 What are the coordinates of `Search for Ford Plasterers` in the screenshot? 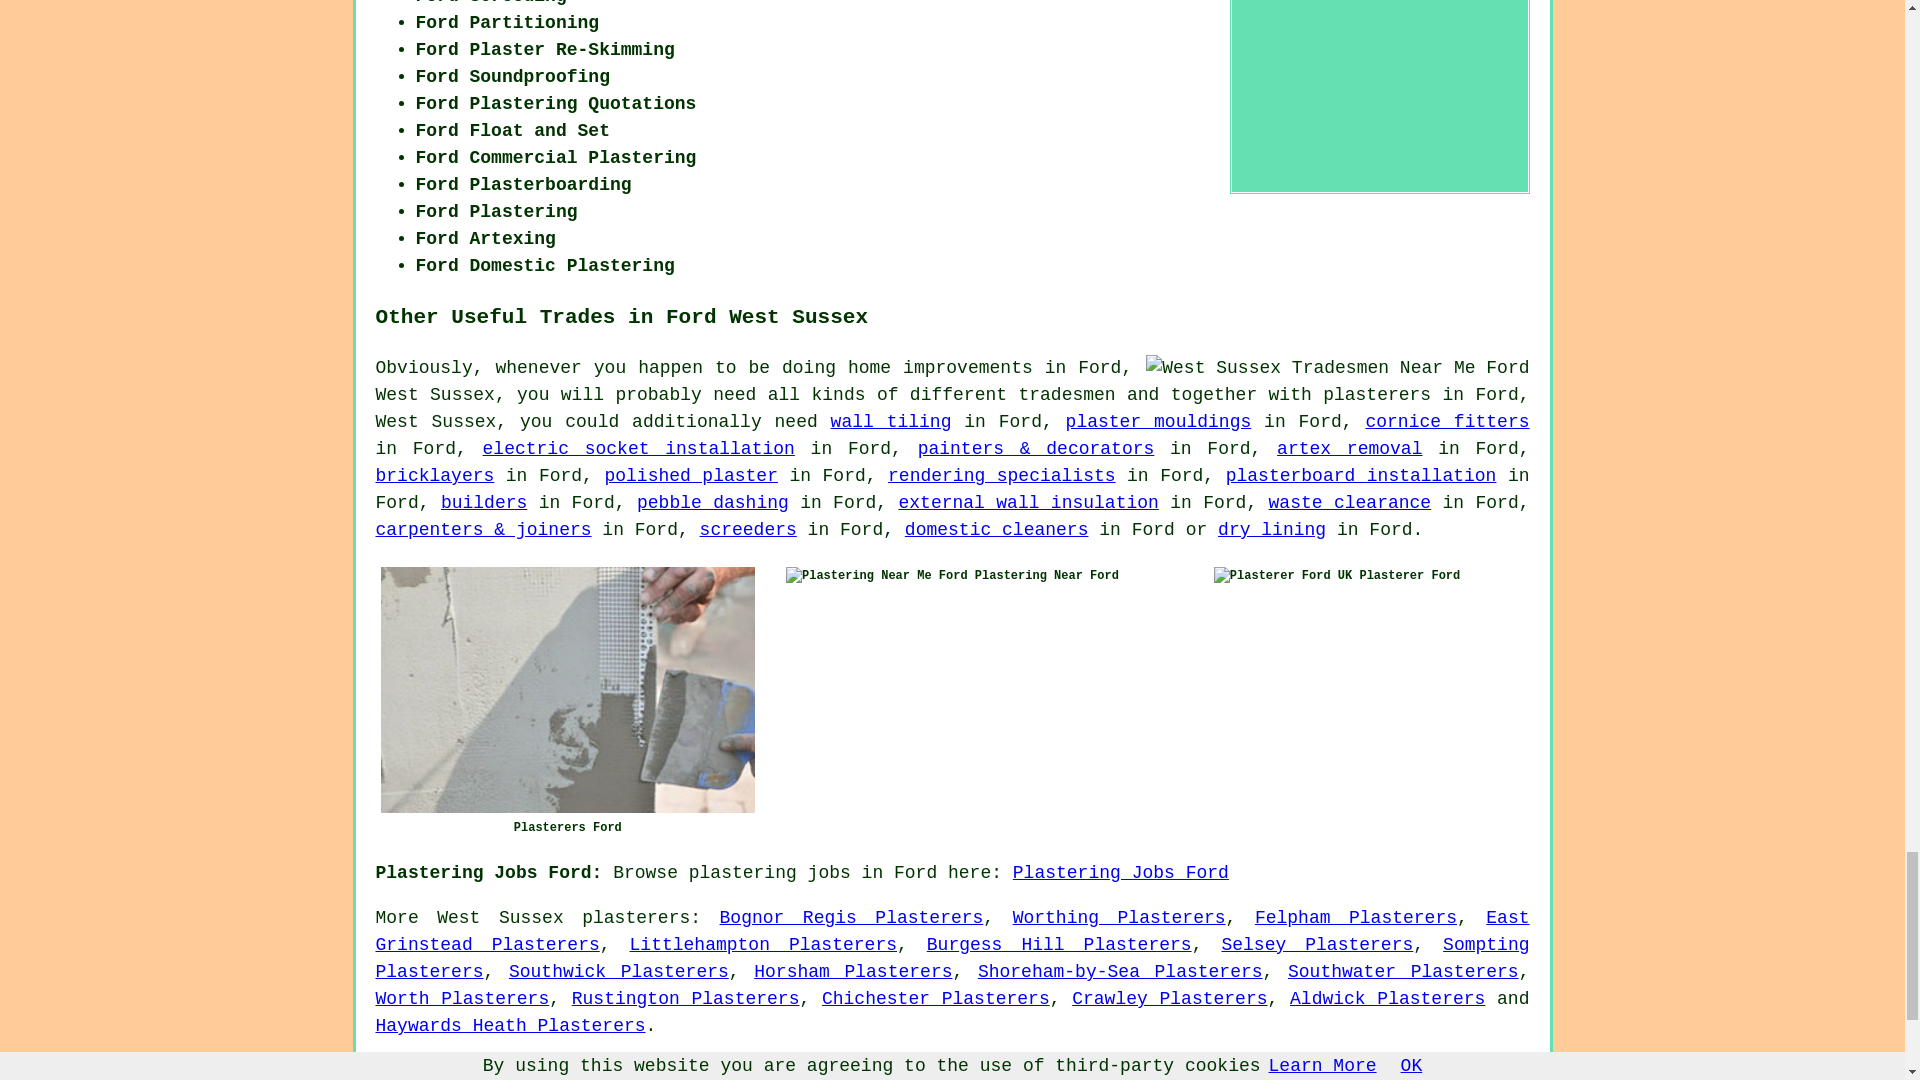 It's located at (1380, 93).